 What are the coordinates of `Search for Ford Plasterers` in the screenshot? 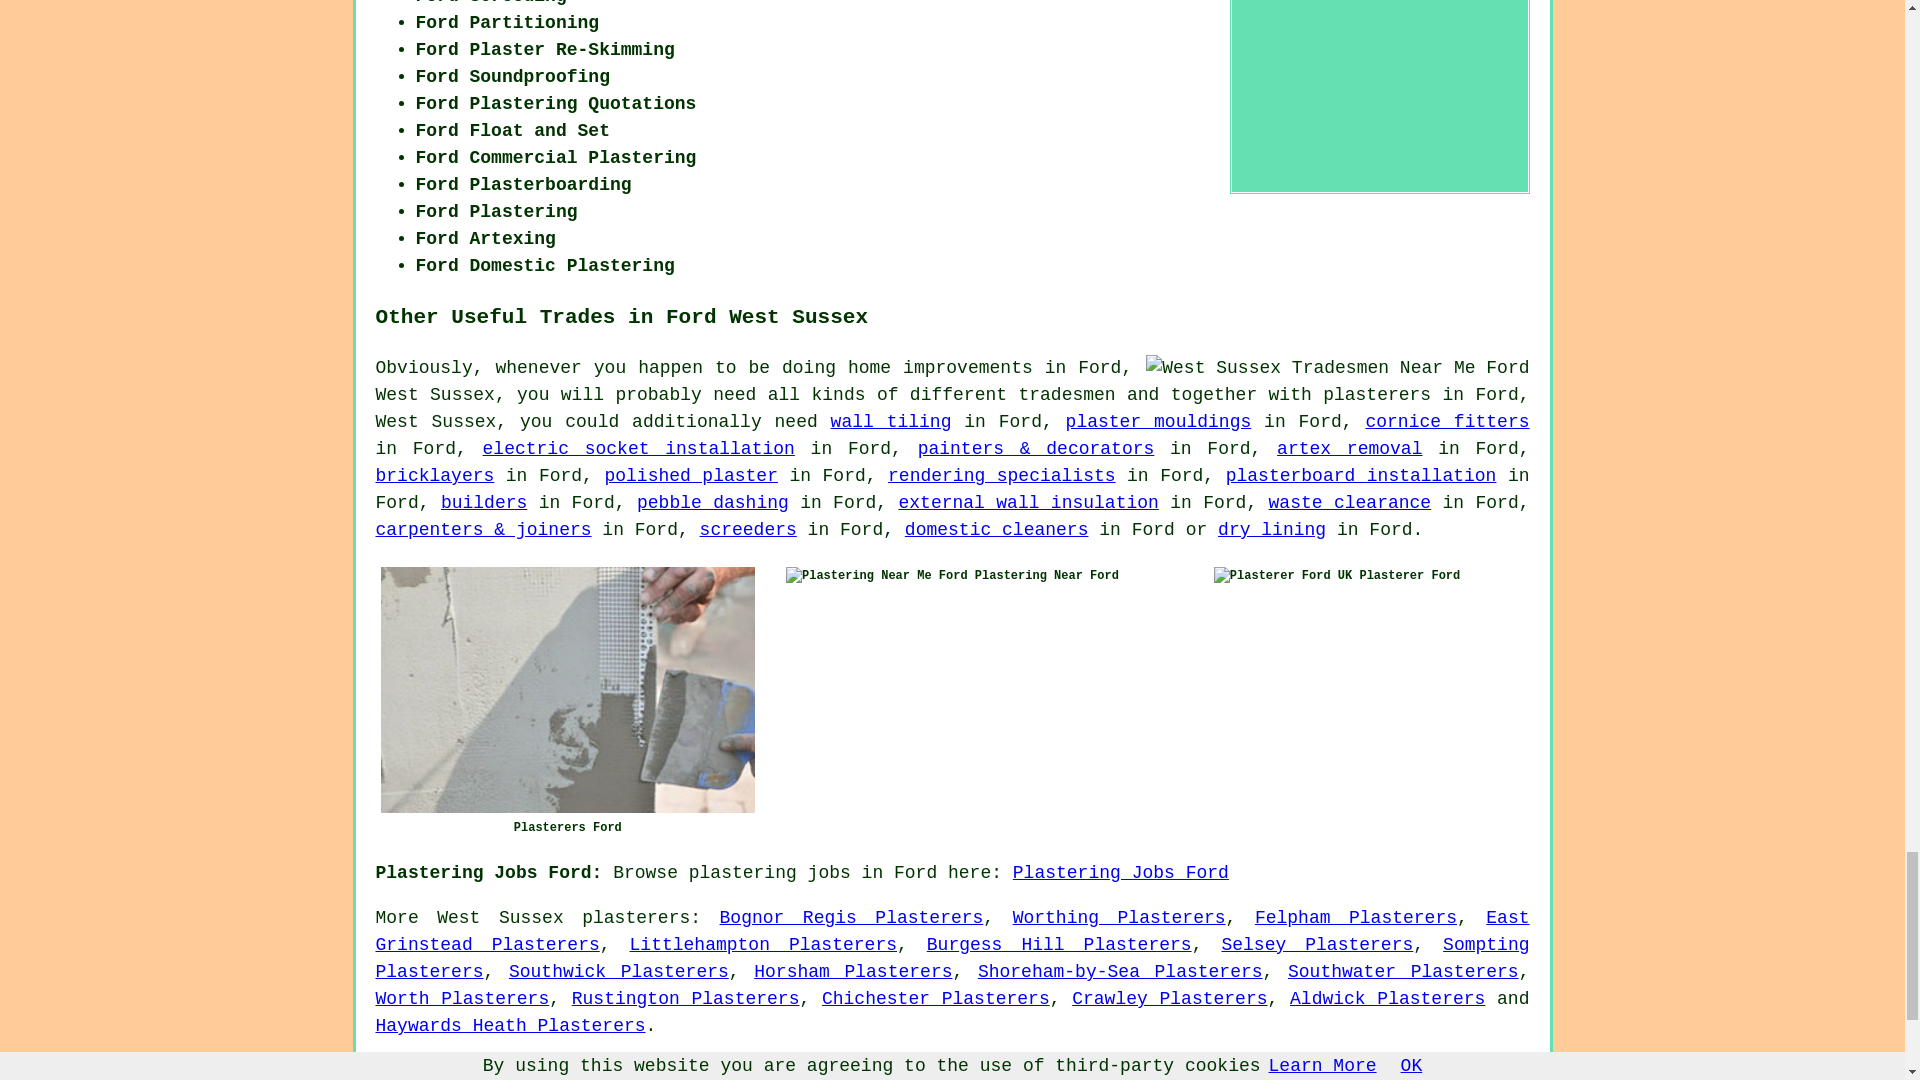 It's located at (1380, 93).